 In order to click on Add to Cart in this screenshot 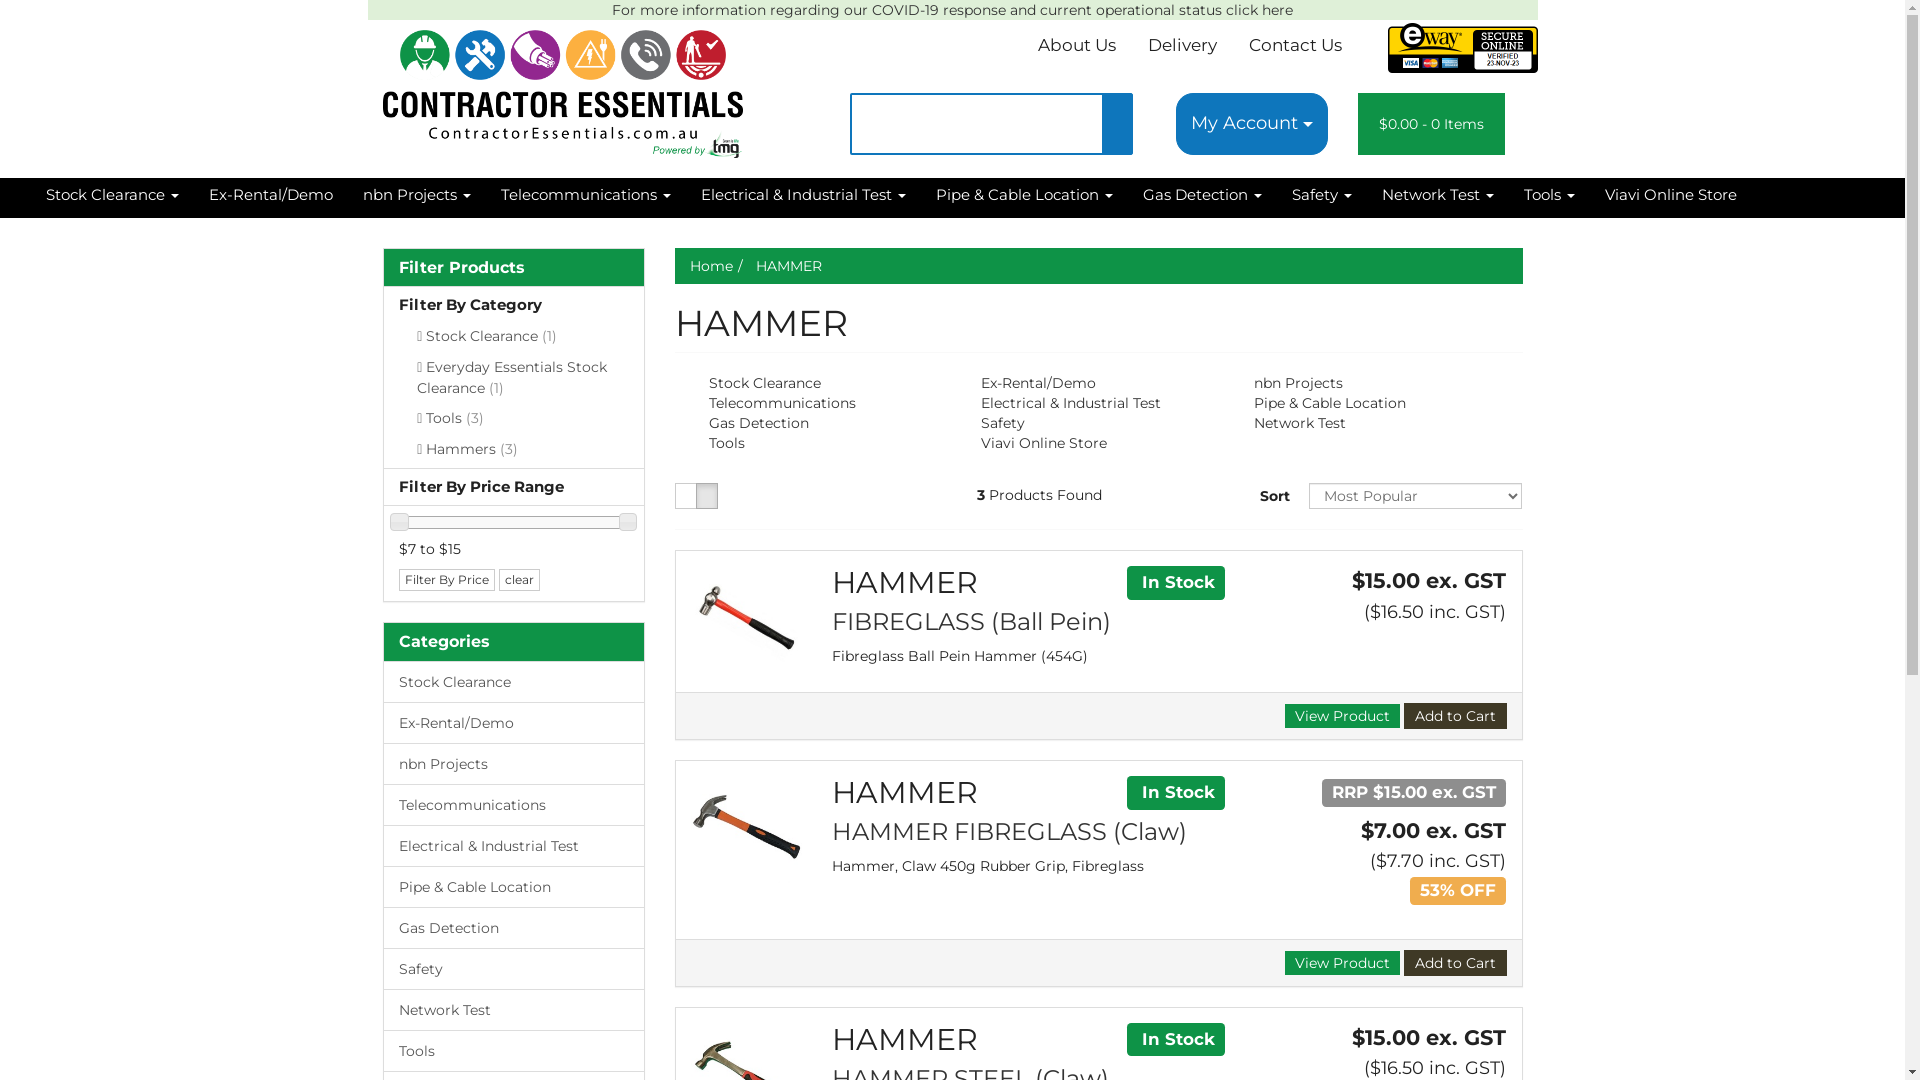, I will do `click(1456, 716)`.